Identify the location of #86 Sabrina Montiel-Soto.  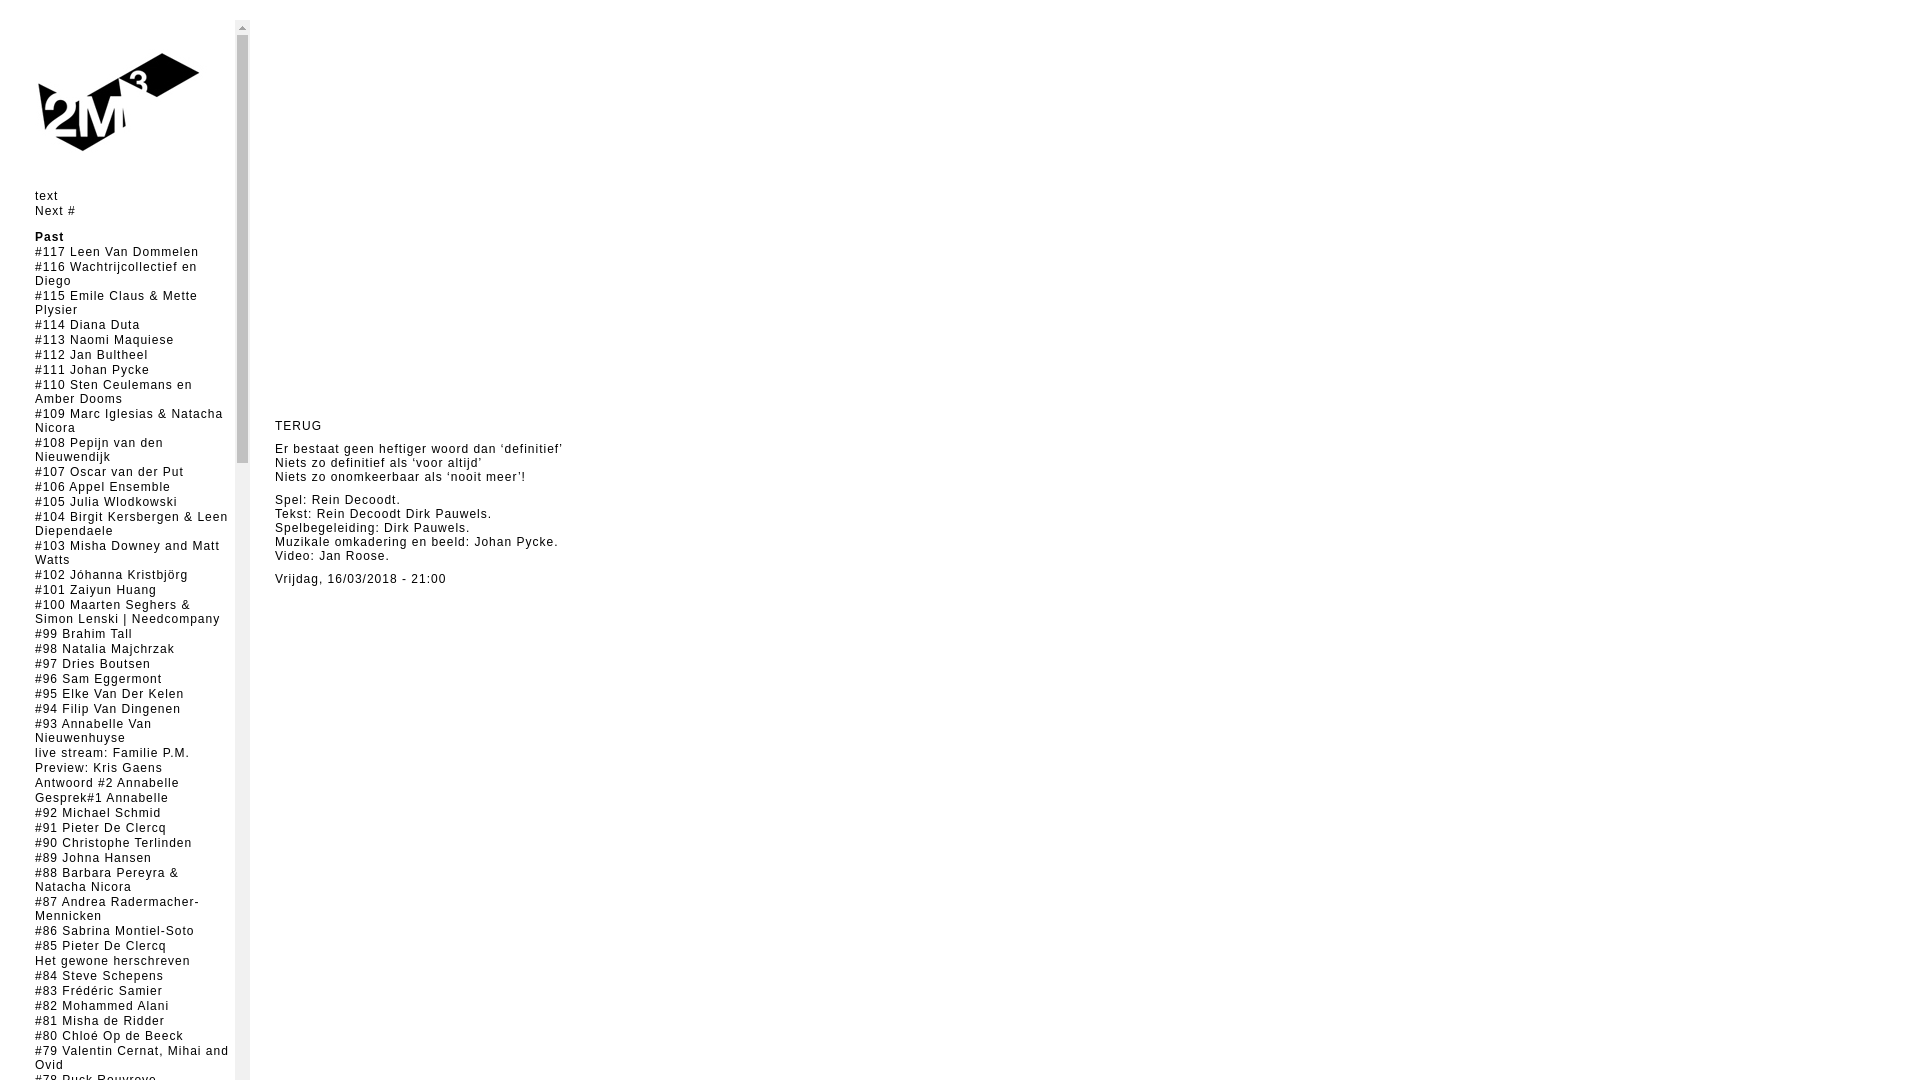
(114, 931).